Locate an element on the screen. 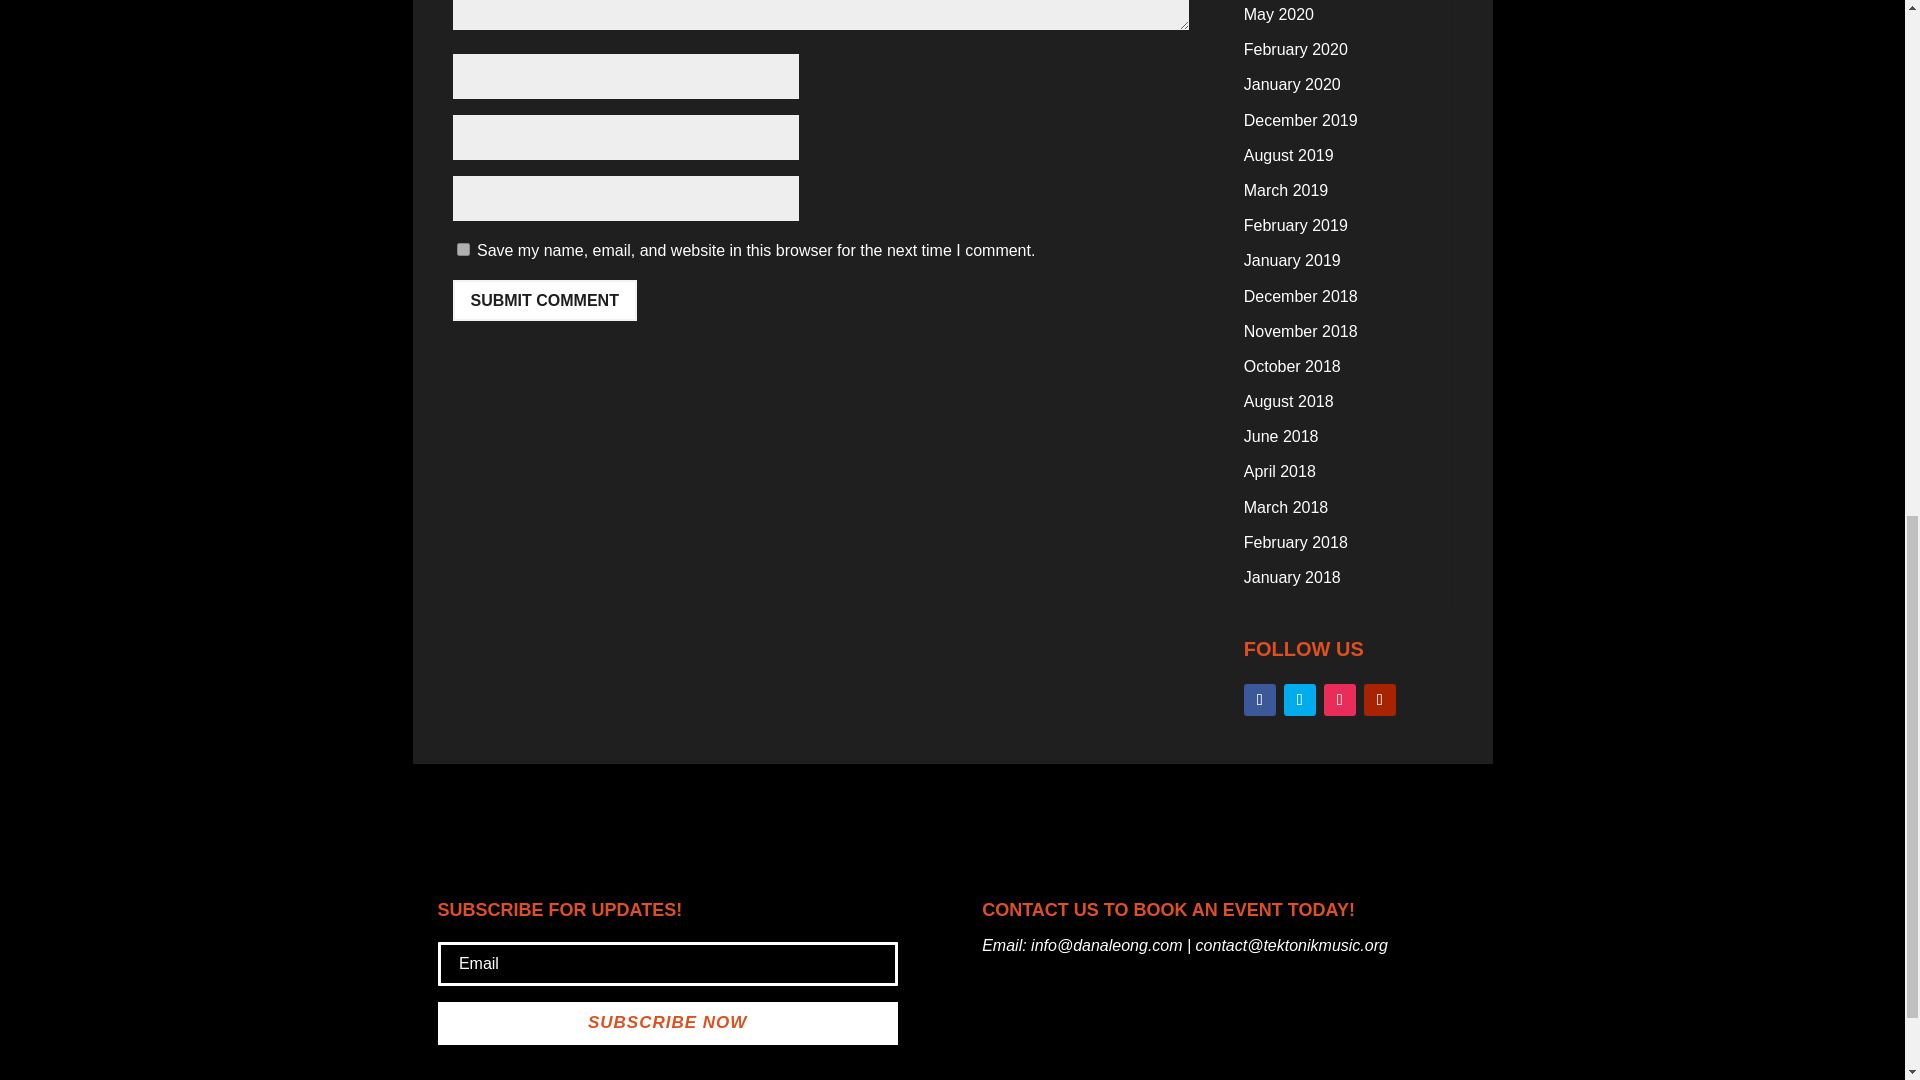  Follow on Instagram is located at coordinates (1340, 700).